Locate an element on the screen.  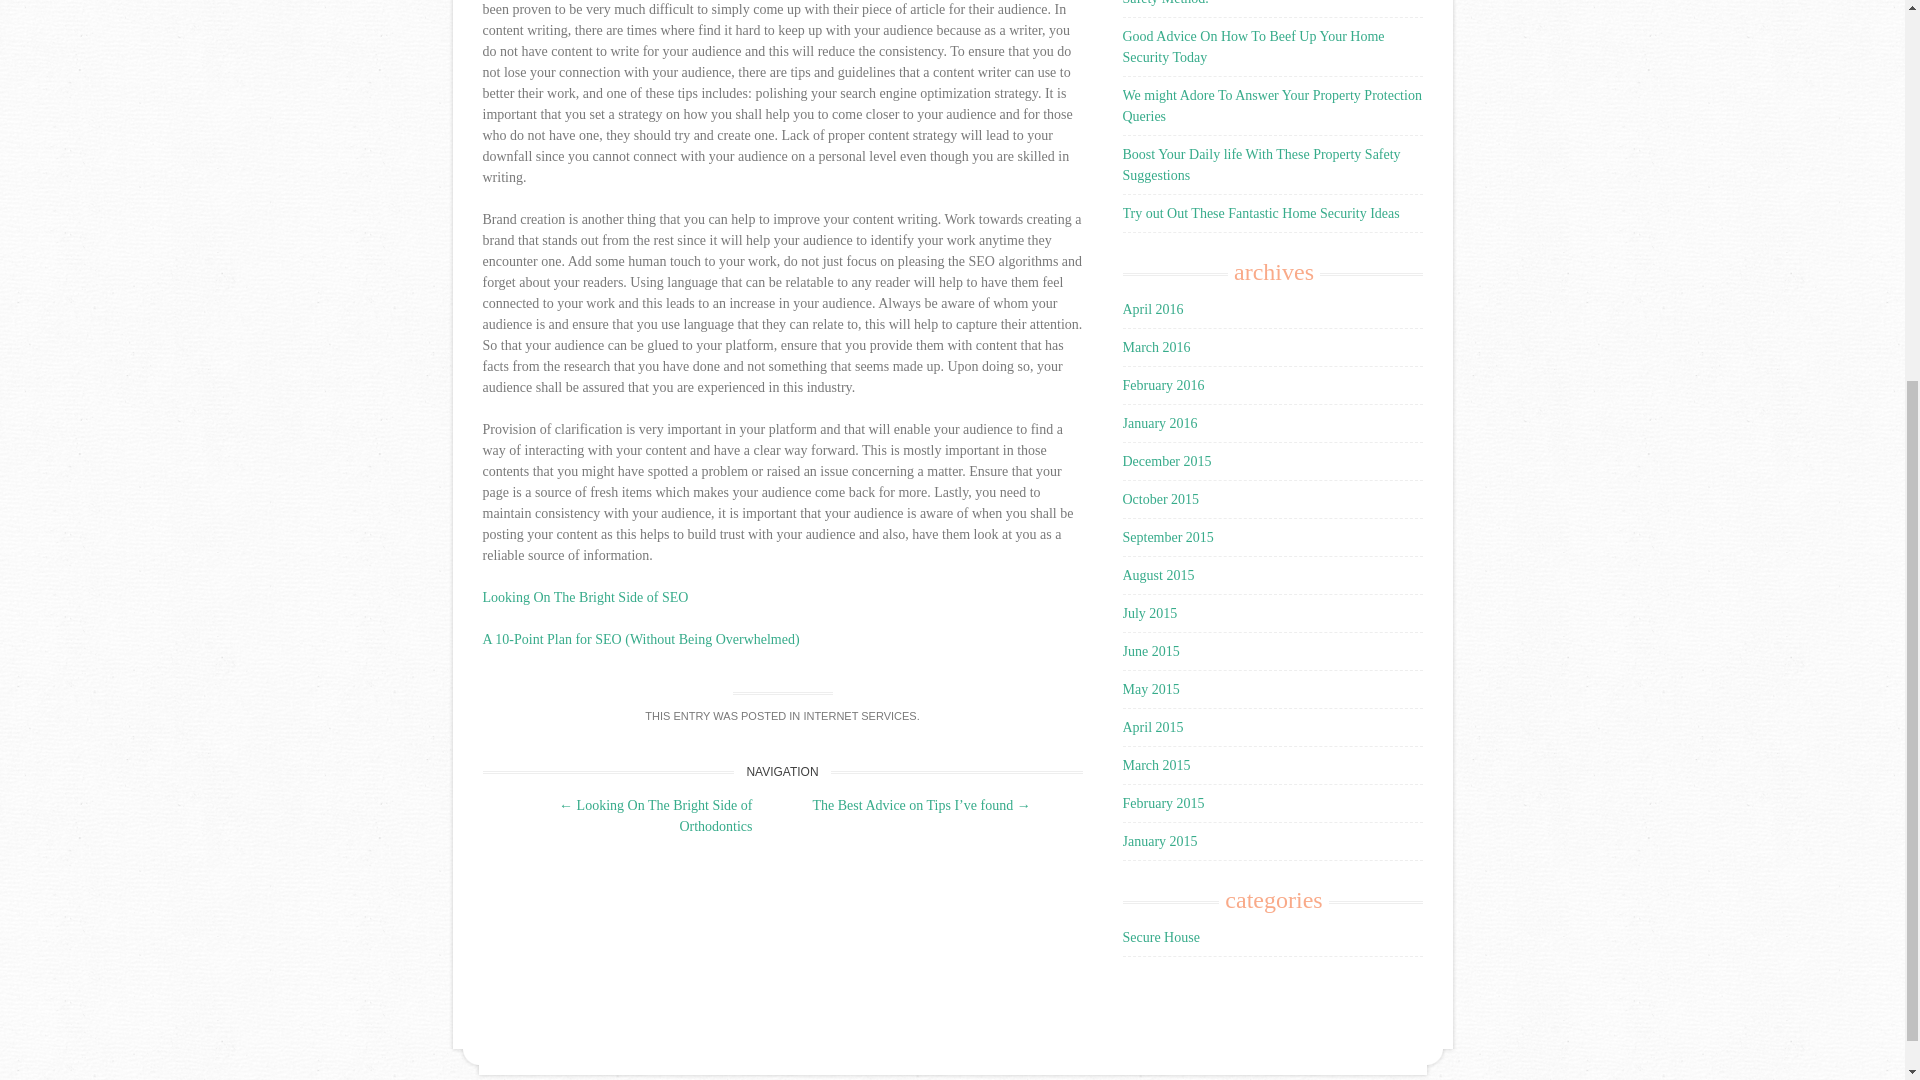
April 2016 is located at coordinates (1152, 310).